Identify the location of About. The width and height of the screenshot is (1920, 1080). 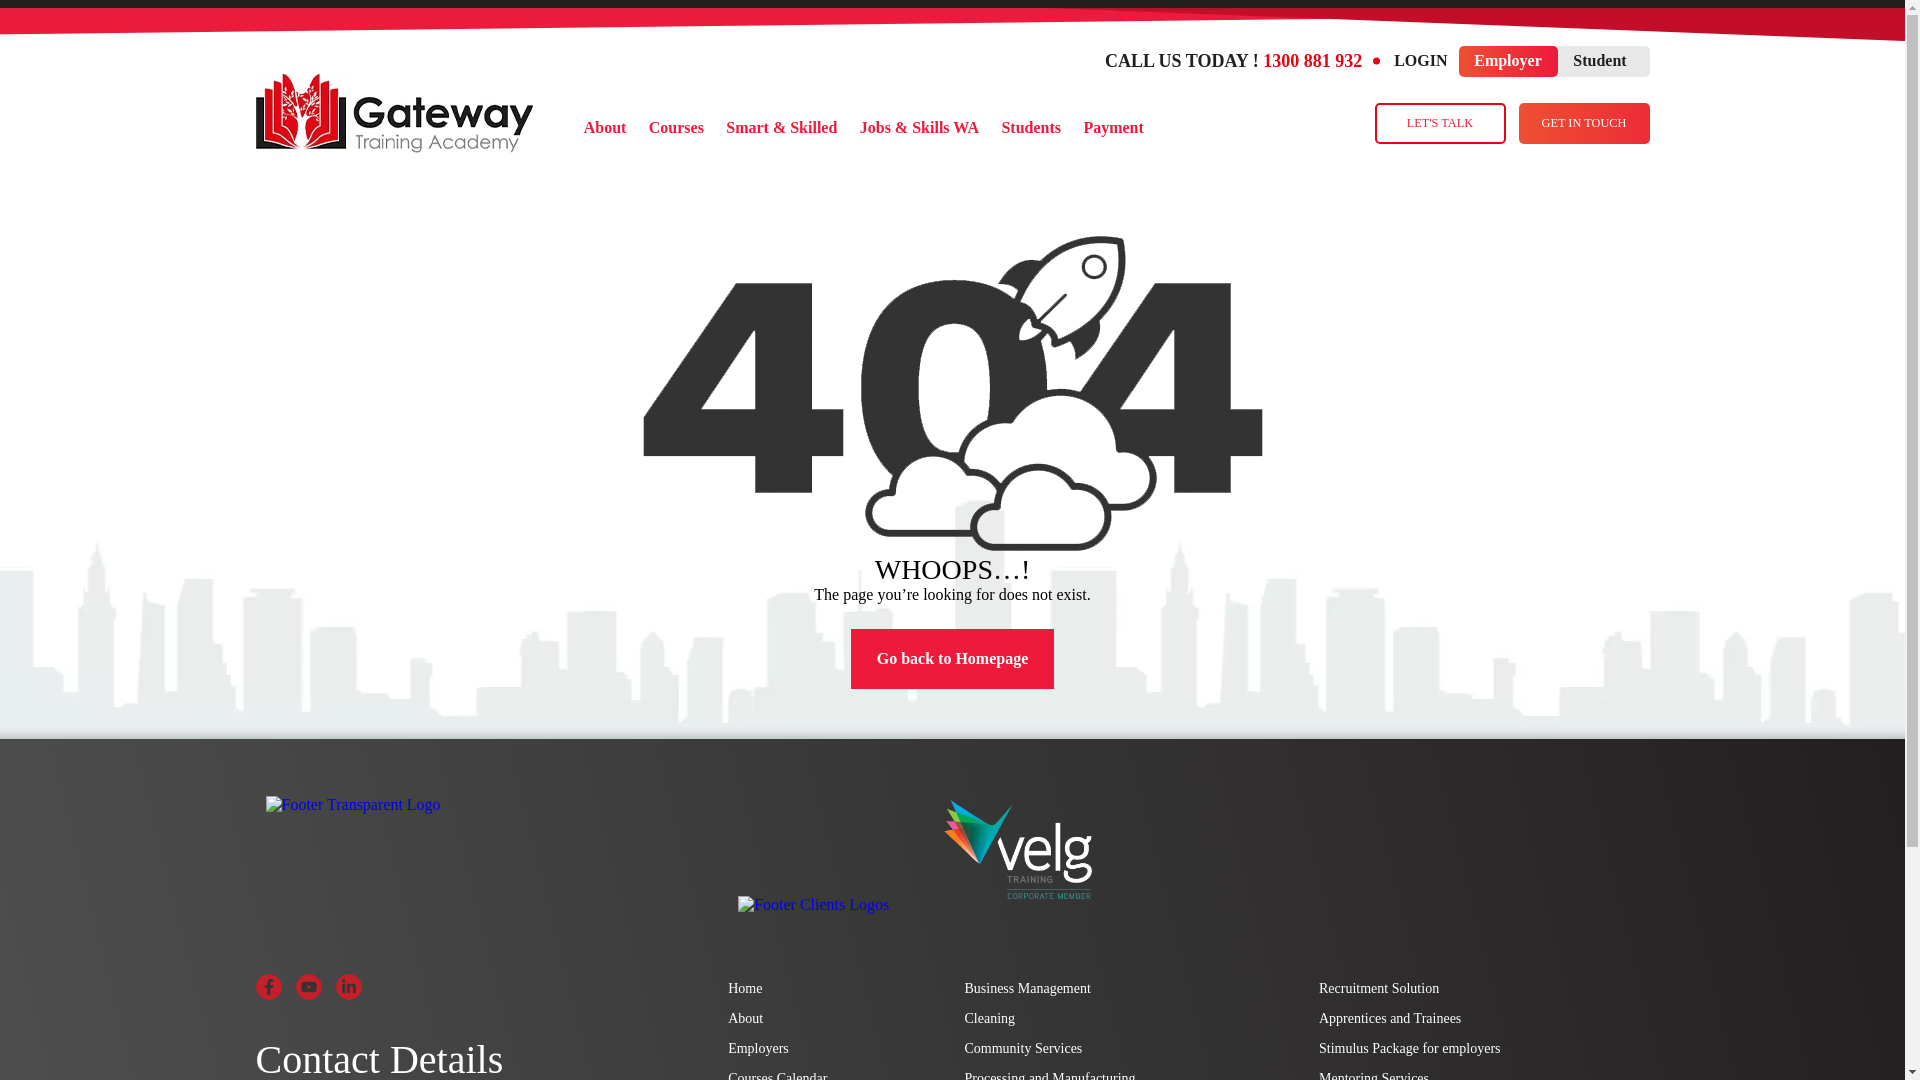
(604, 128).